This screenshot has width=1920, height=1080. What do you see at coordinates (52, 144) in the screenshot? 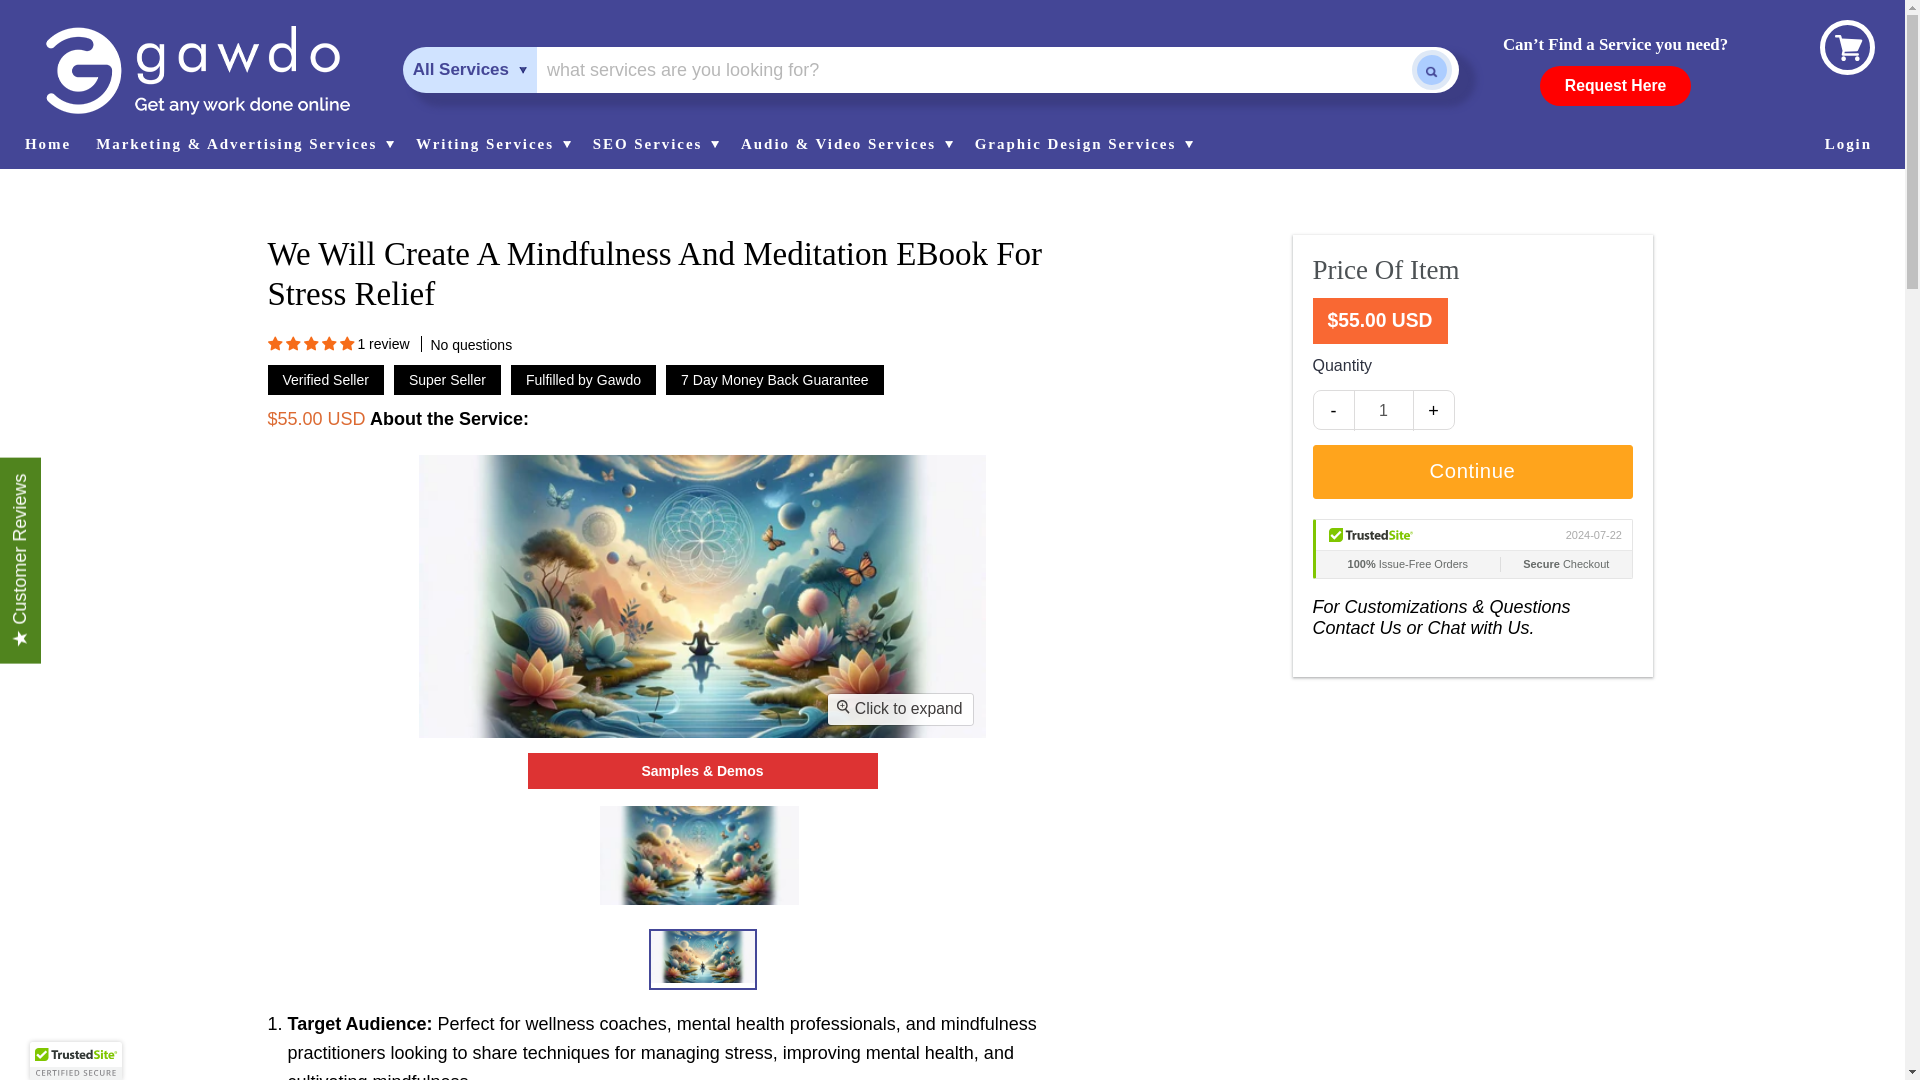
I see `Home` at bounding box center [52, 144].